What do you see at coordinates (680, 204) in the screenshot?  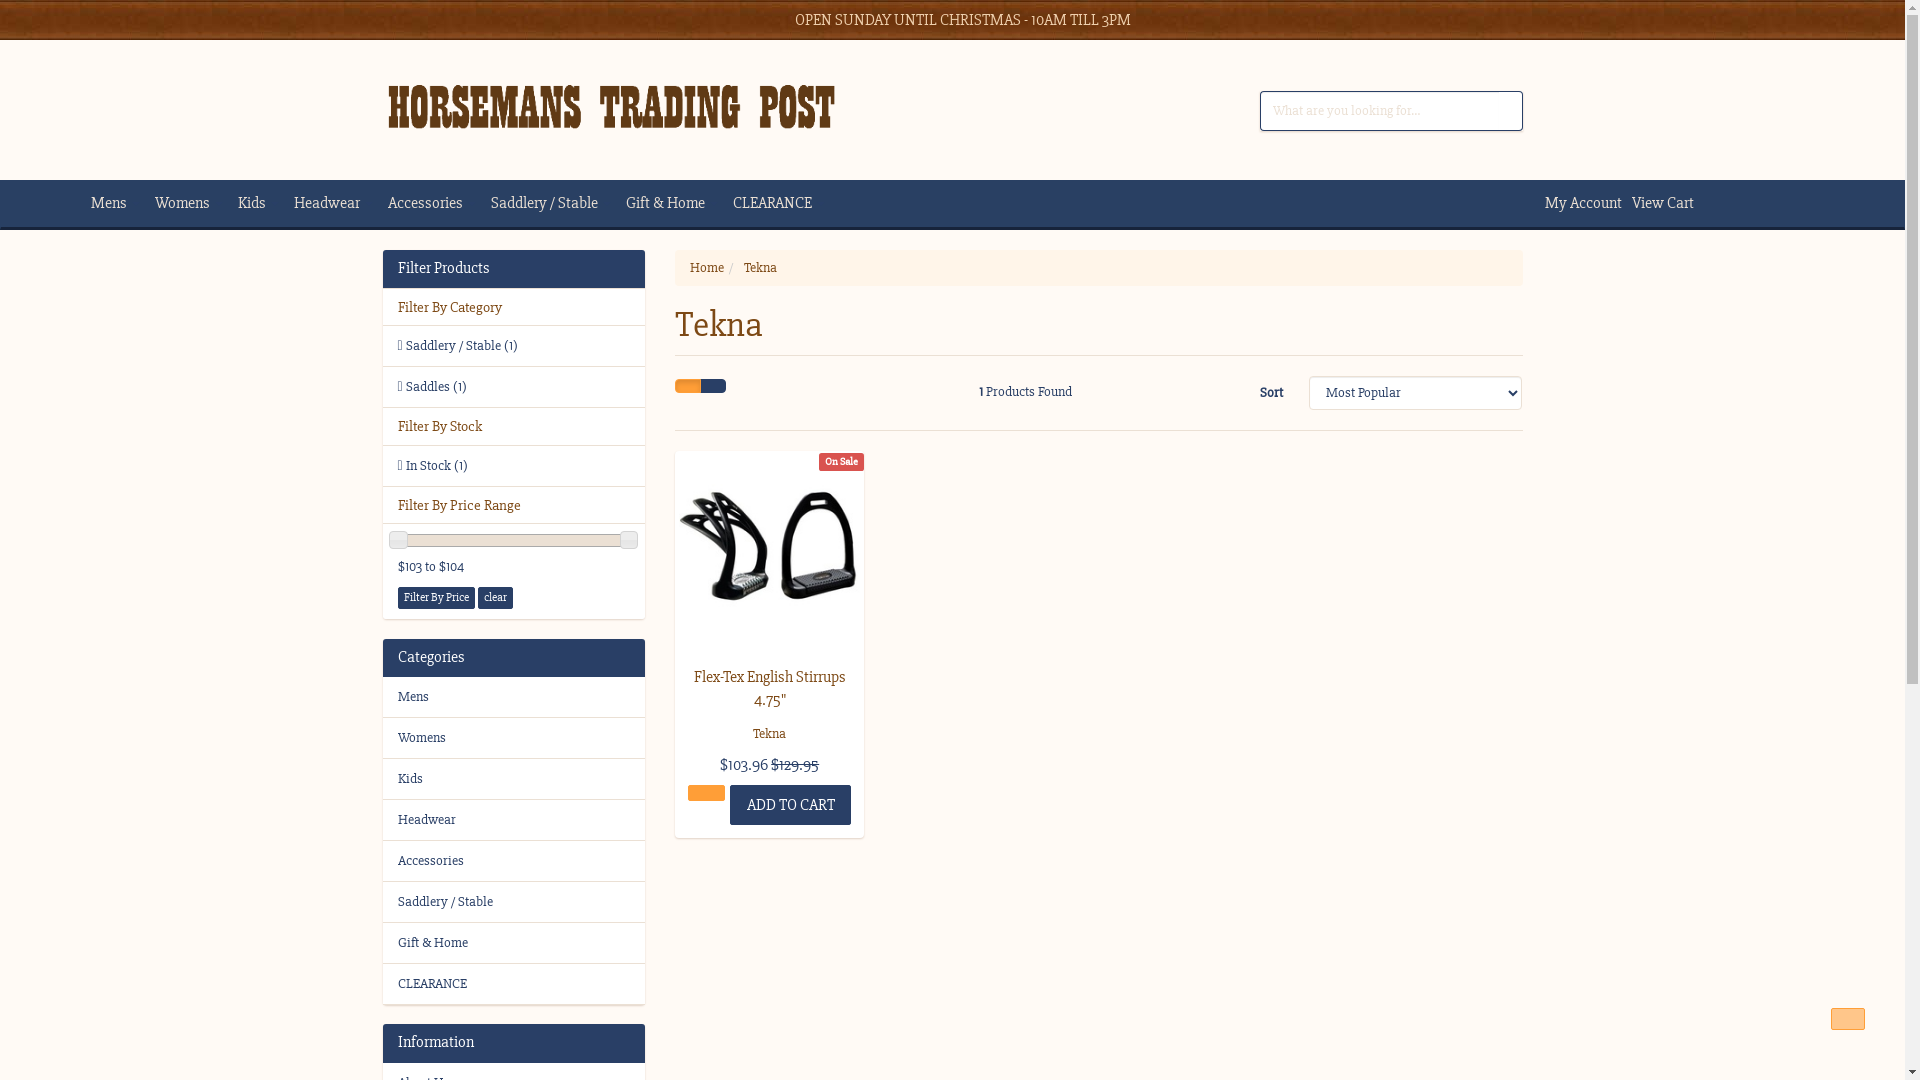 I see `Gift & Home` at bounding box center [680, 204].